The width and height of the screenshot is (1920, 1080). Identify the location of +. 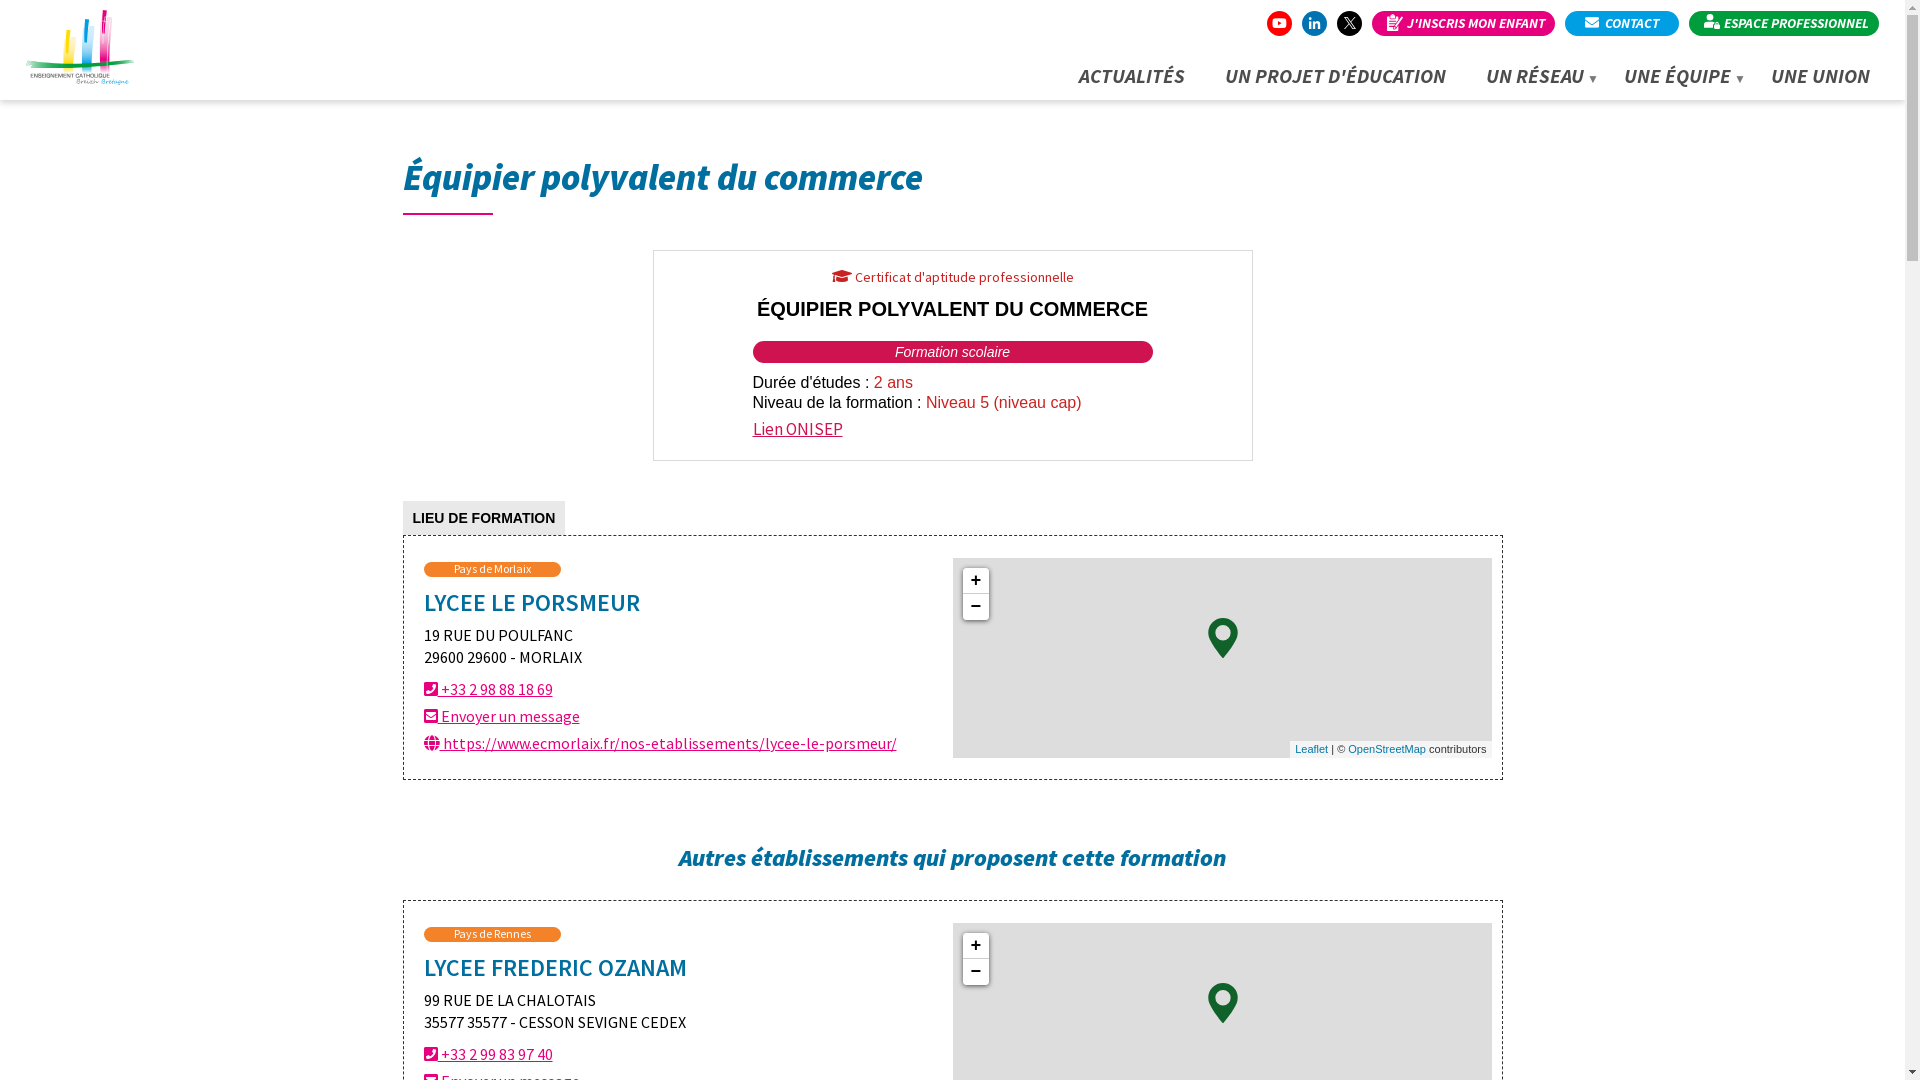
(974, 945).